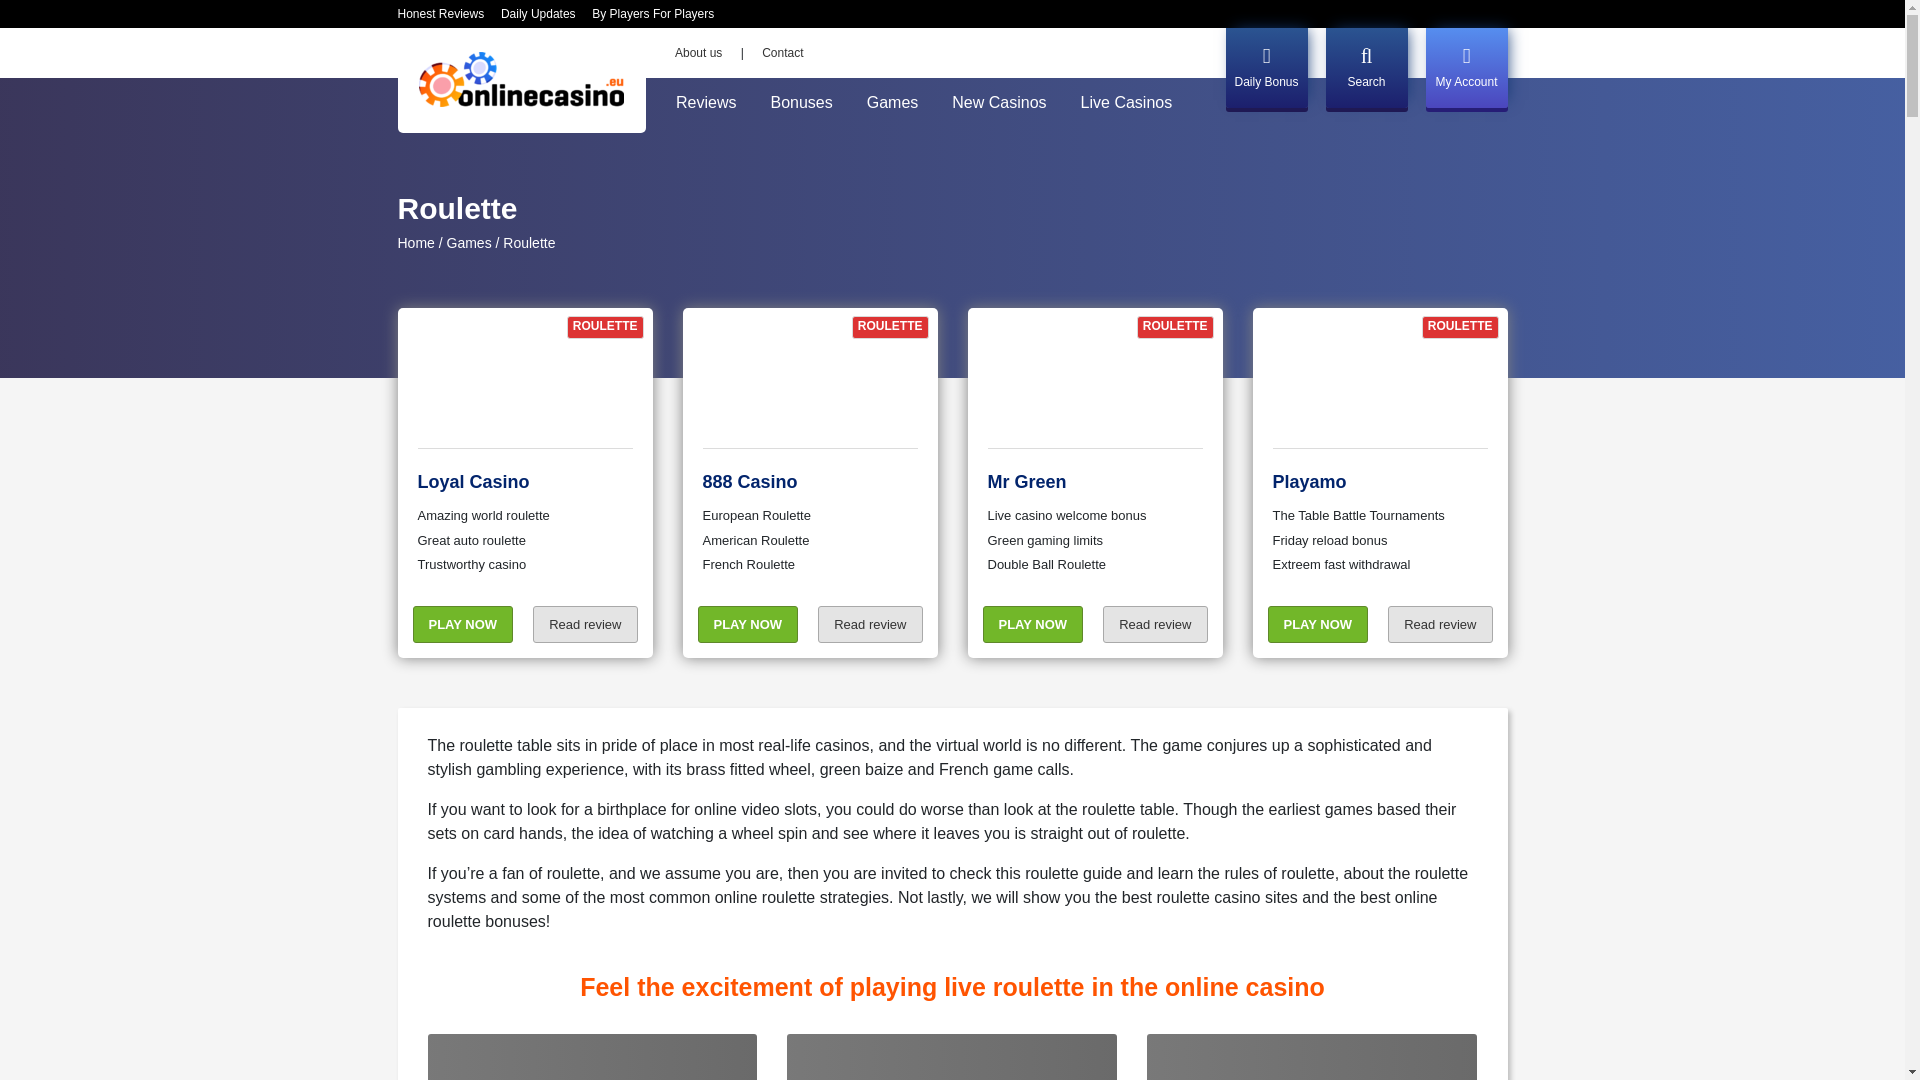 The image size is (1920, 1080). Describe the element at coordinates (1366, 68) in the screenshot. I see `Search` at that location.